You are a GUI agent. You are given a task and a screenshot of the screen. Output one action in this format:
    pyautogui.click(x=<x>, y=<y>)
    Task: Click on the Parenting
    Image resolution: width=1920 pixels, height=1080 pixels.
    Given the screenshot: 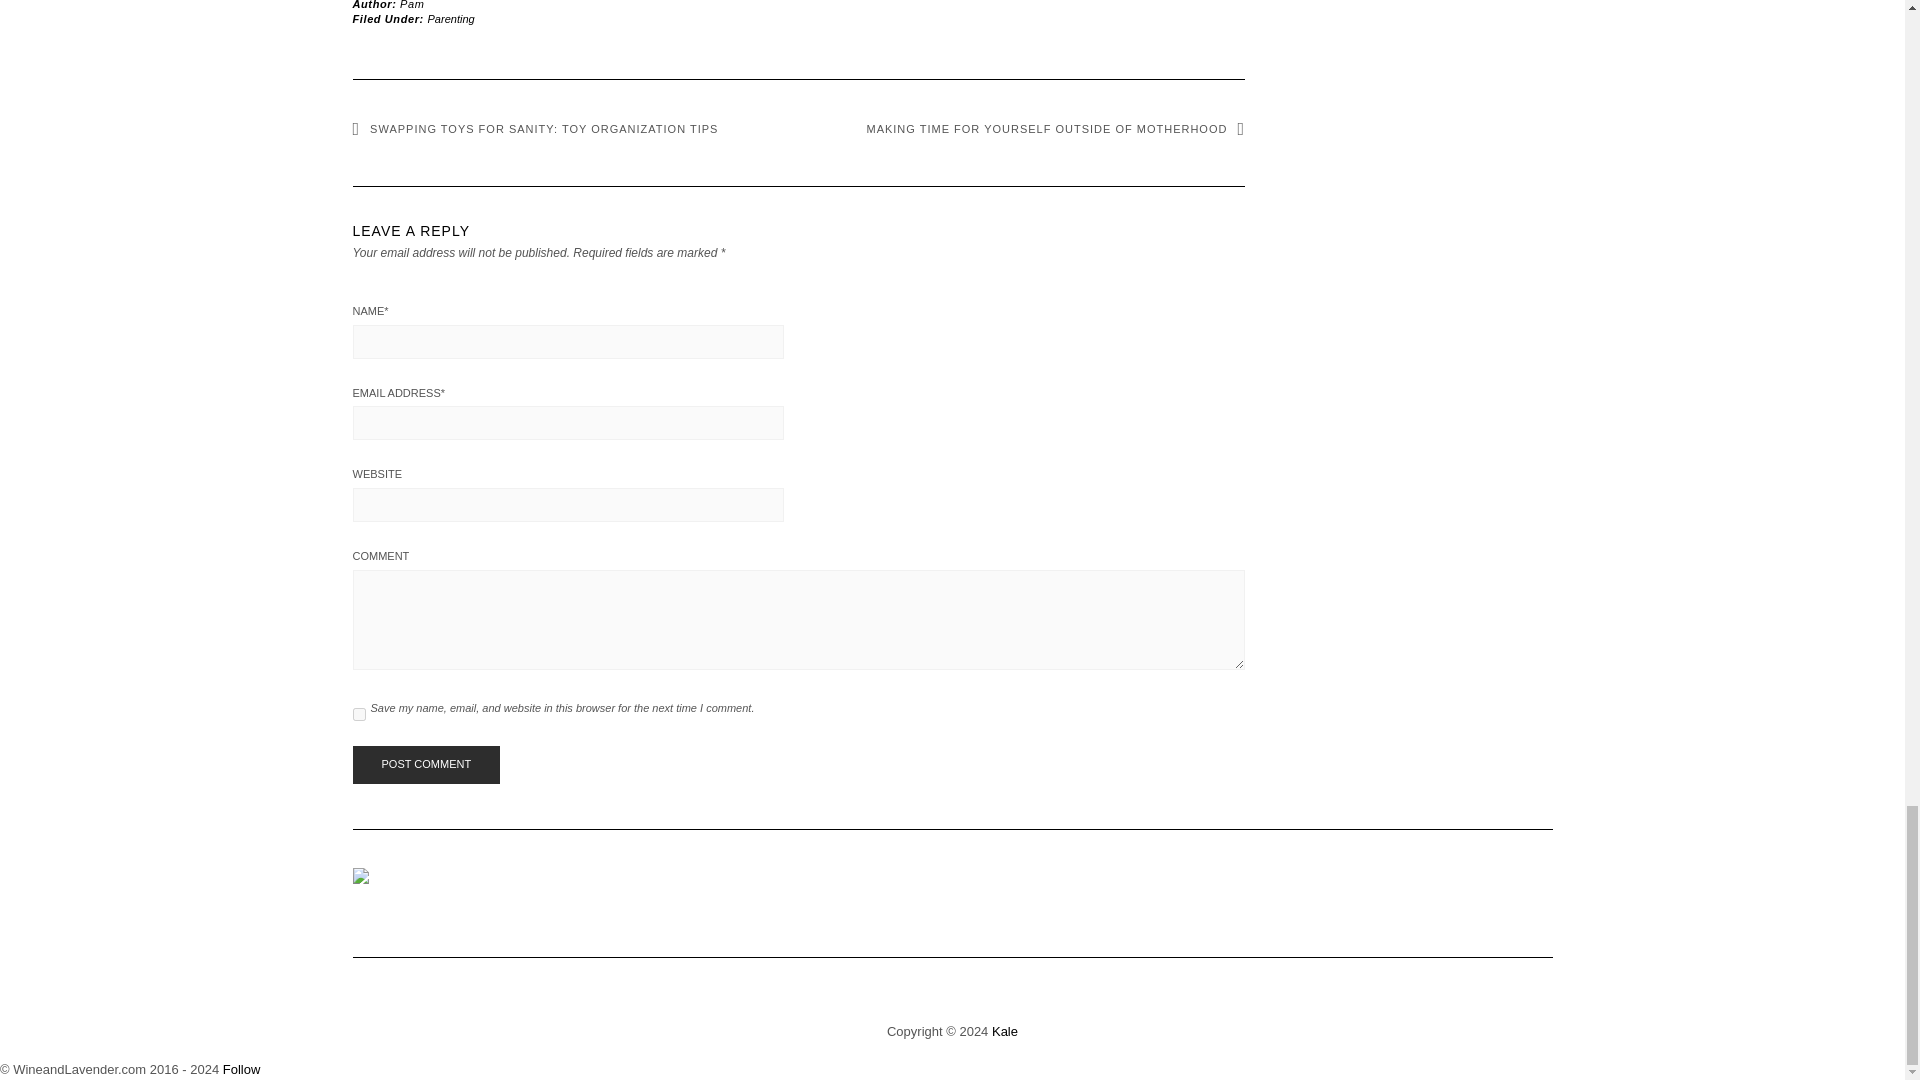 What is the action you would take?
    pyautogui.click(x=451, y=18)
    